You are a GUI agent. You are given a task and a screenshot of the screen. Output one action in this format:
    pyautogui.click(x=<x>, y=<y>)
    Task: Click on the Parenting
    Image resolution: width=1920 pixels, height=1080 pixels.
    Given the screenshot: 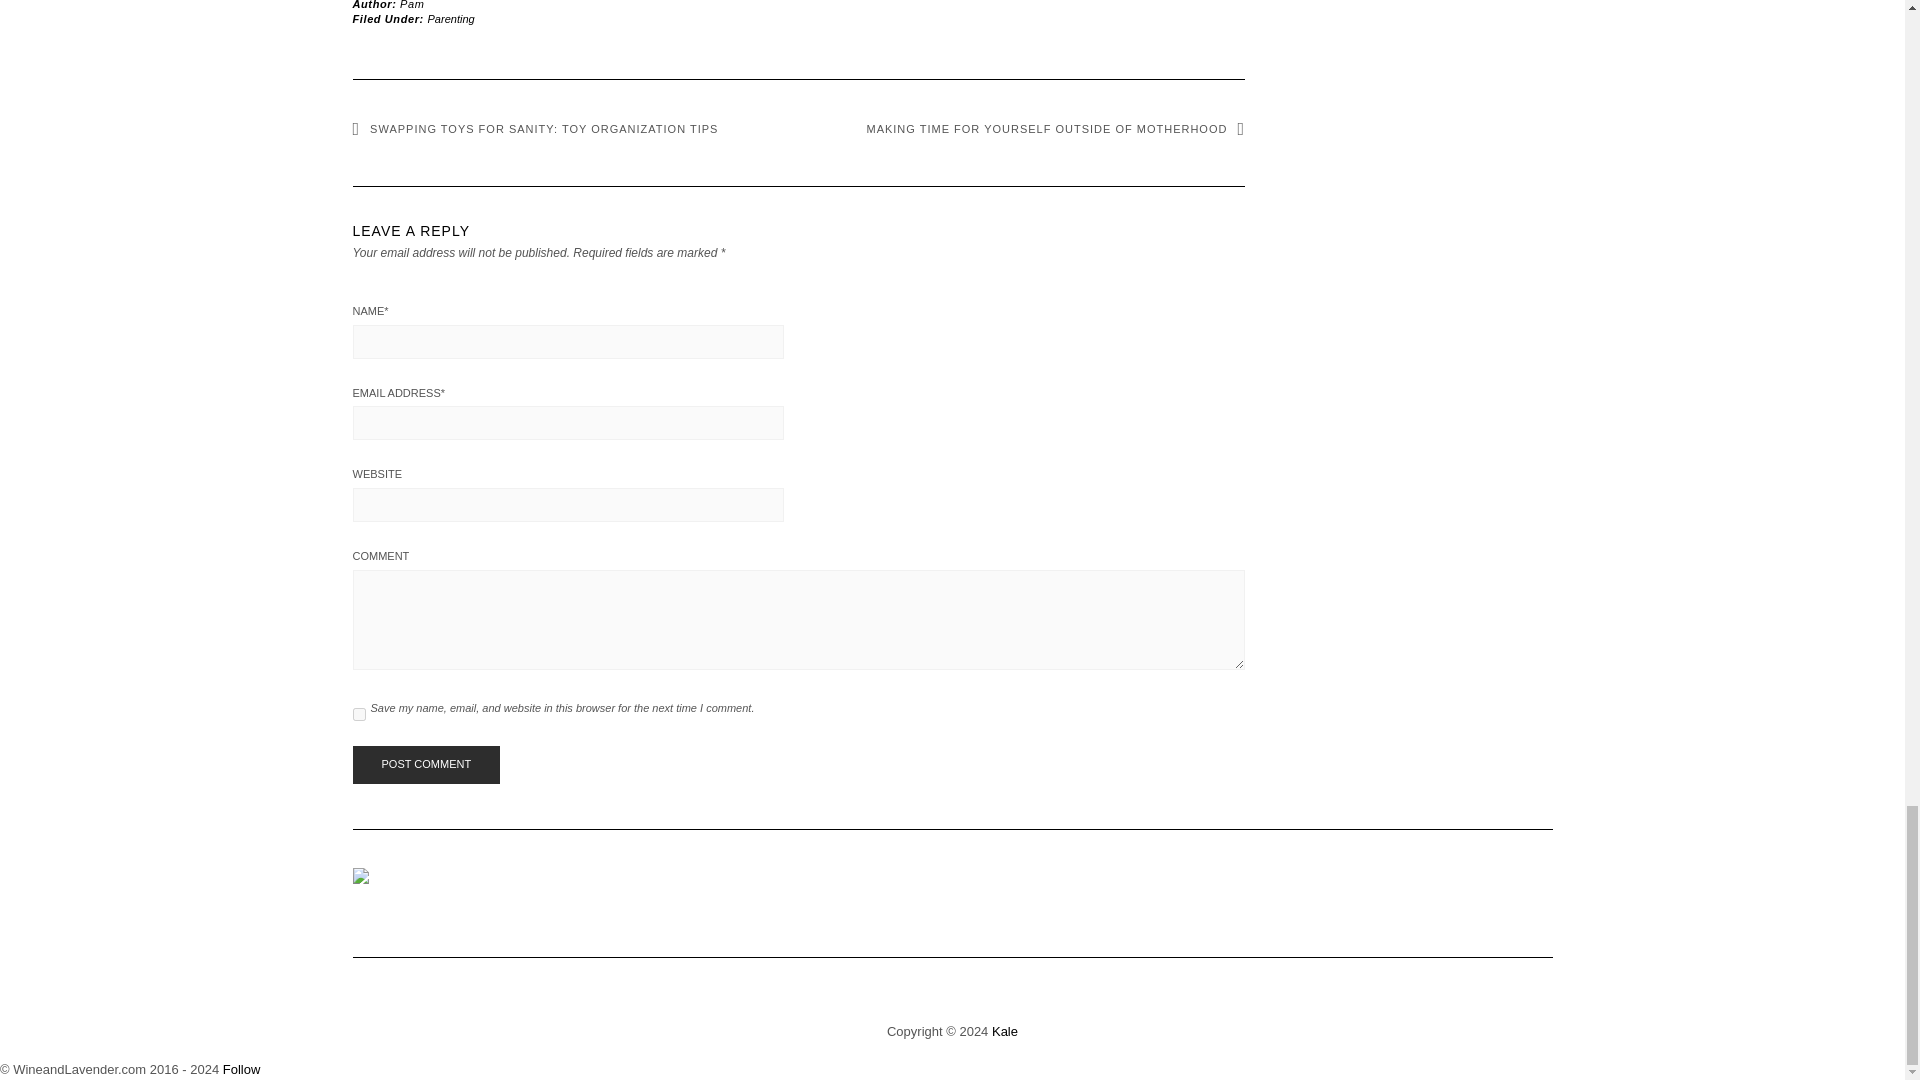 What is the action you would take?
    pyautogui.click(x=451, y=18)
    